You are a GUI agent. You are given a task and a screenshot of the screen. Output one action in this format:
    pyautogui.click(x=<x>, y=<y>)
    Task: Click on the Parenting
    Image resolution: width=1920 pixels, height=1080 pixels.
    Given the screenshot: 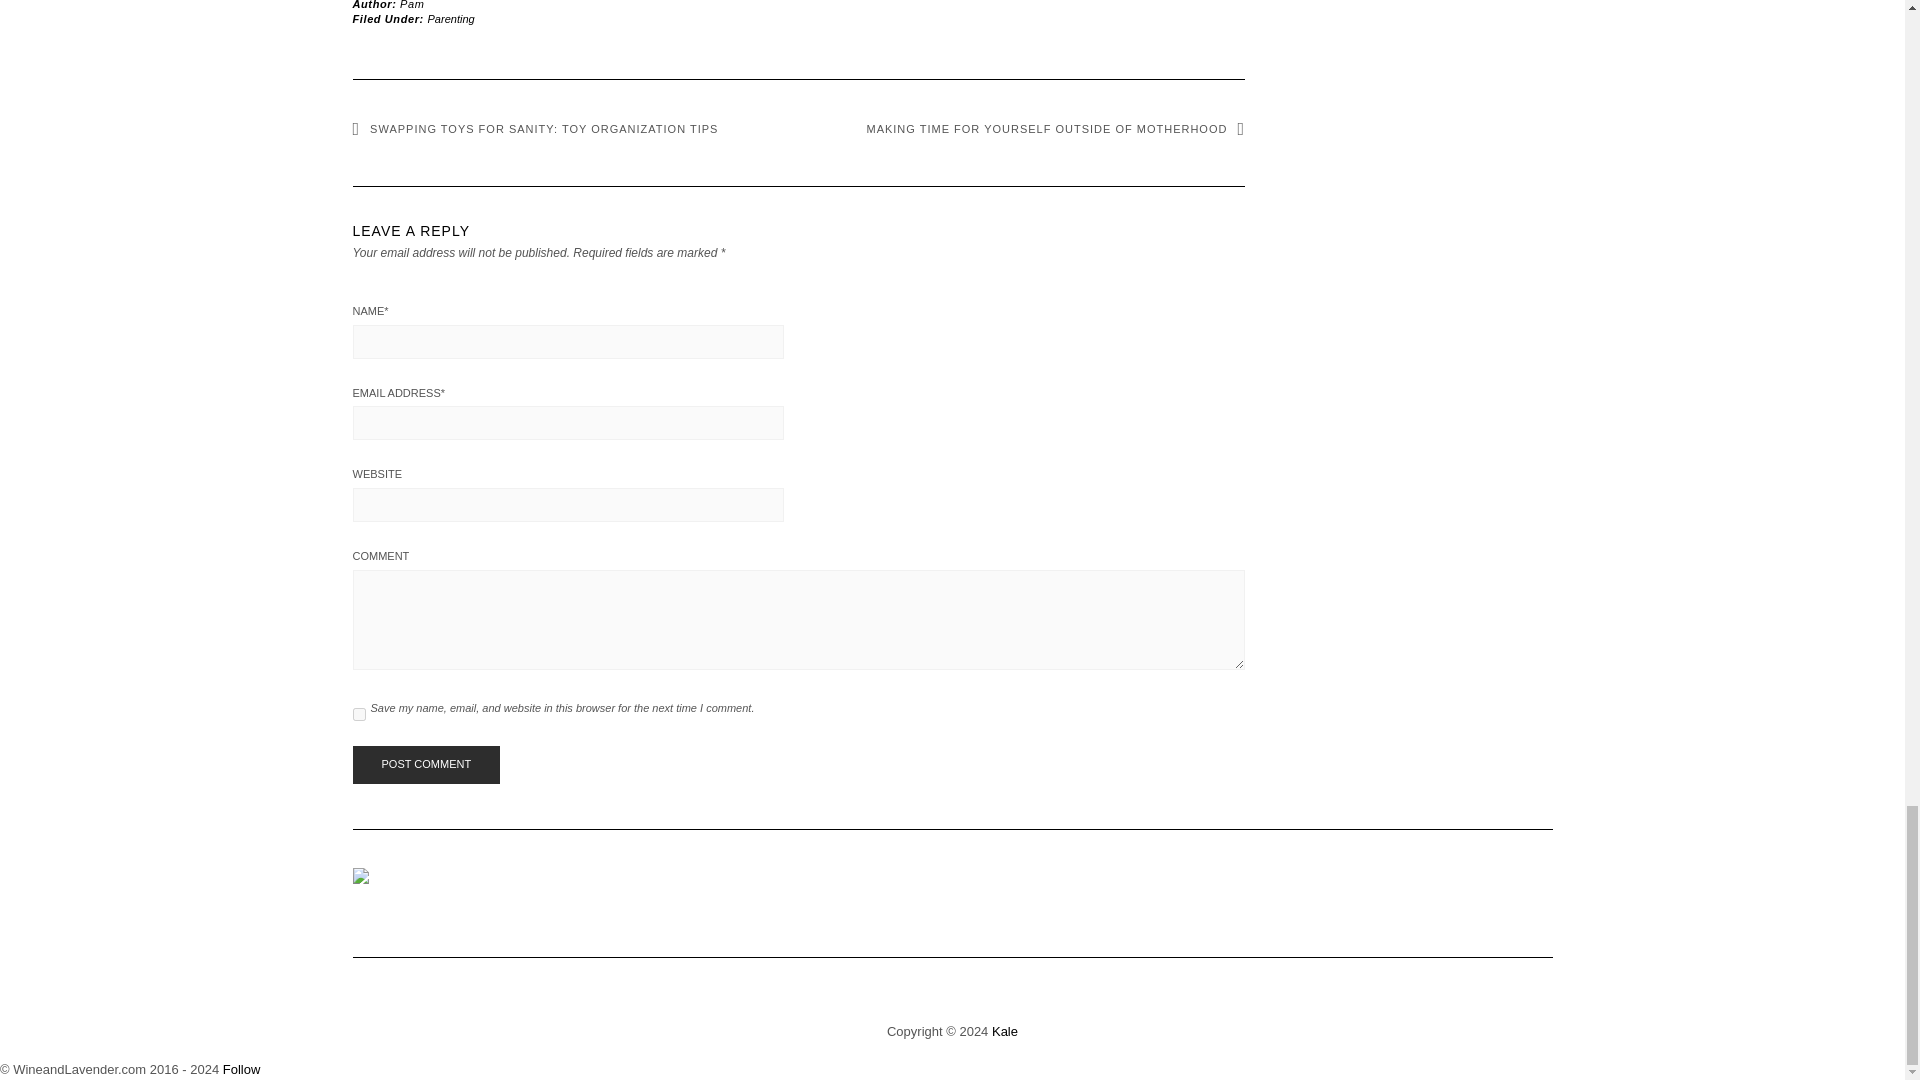 What is the action you would take?
    pyautogui.click(x=451, y=18)
    